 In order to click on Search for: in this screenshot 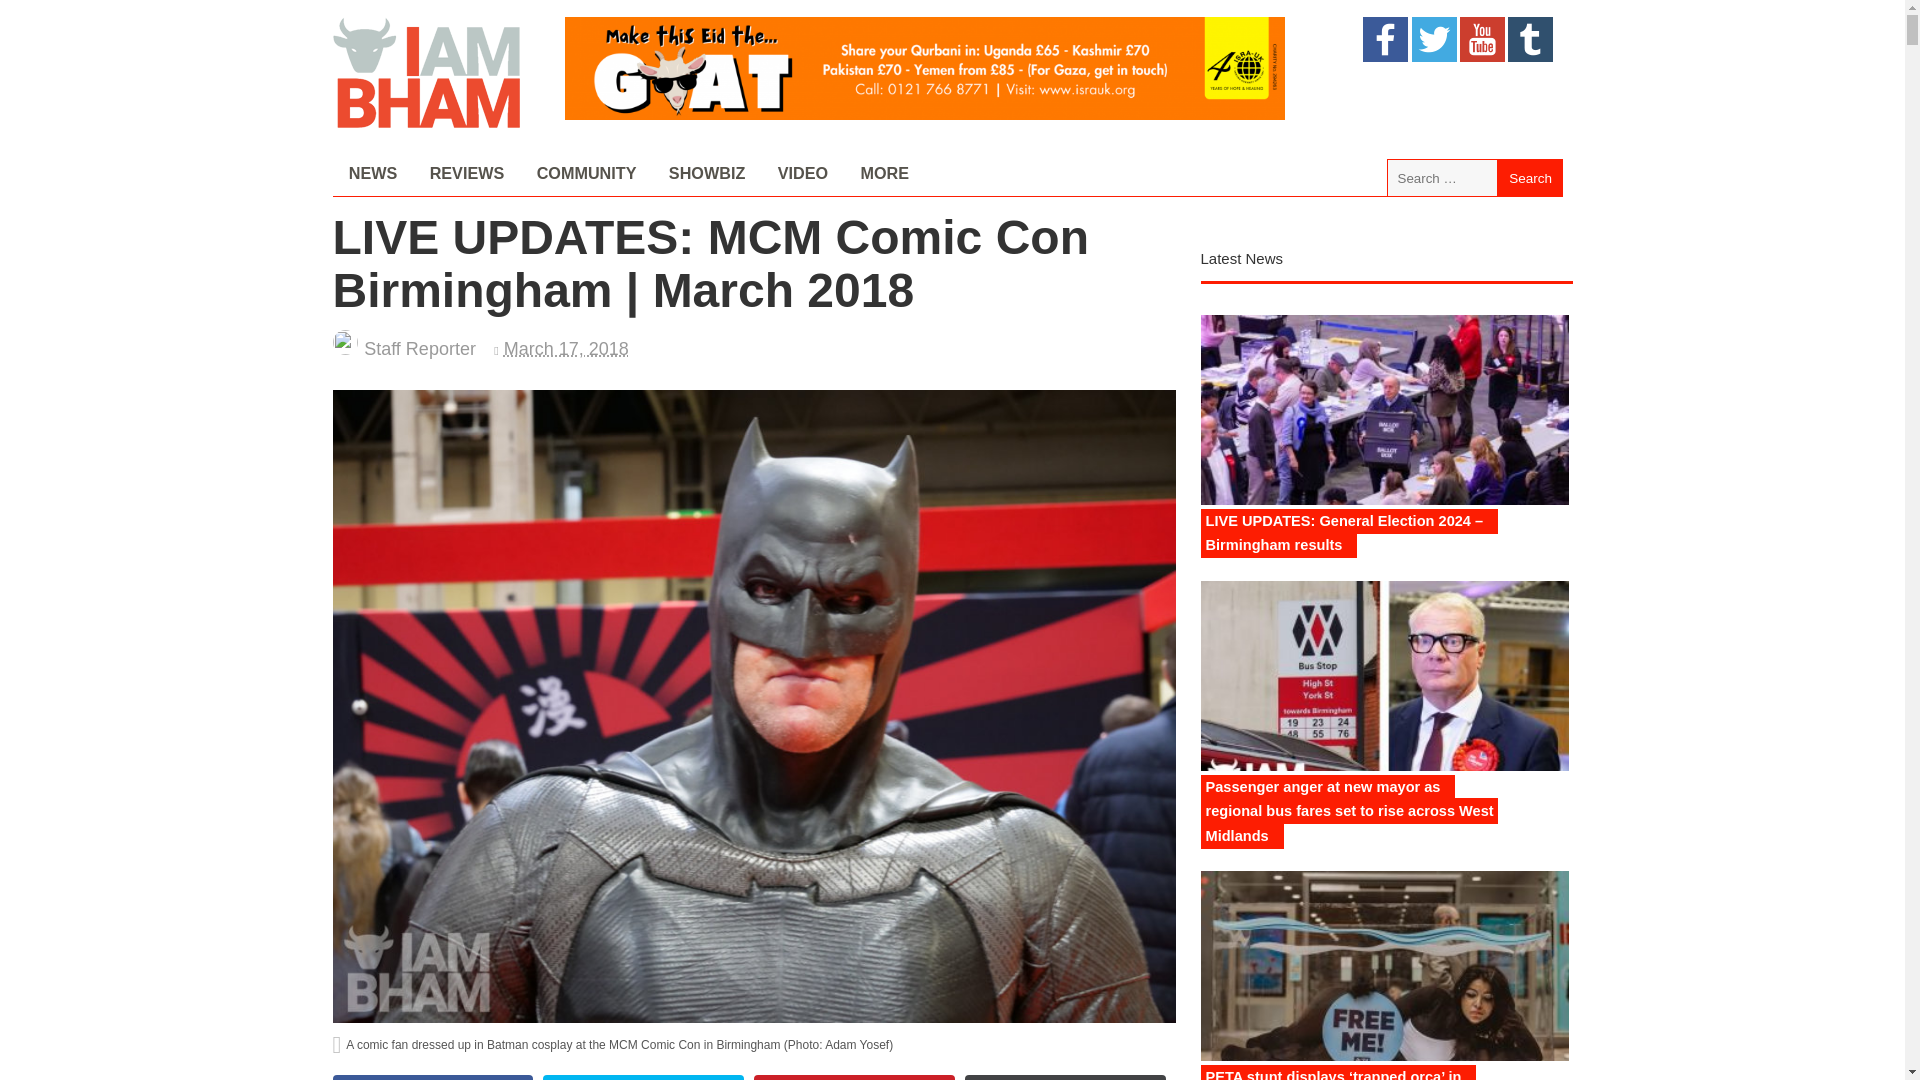, I will do `click(1442, 177)`.